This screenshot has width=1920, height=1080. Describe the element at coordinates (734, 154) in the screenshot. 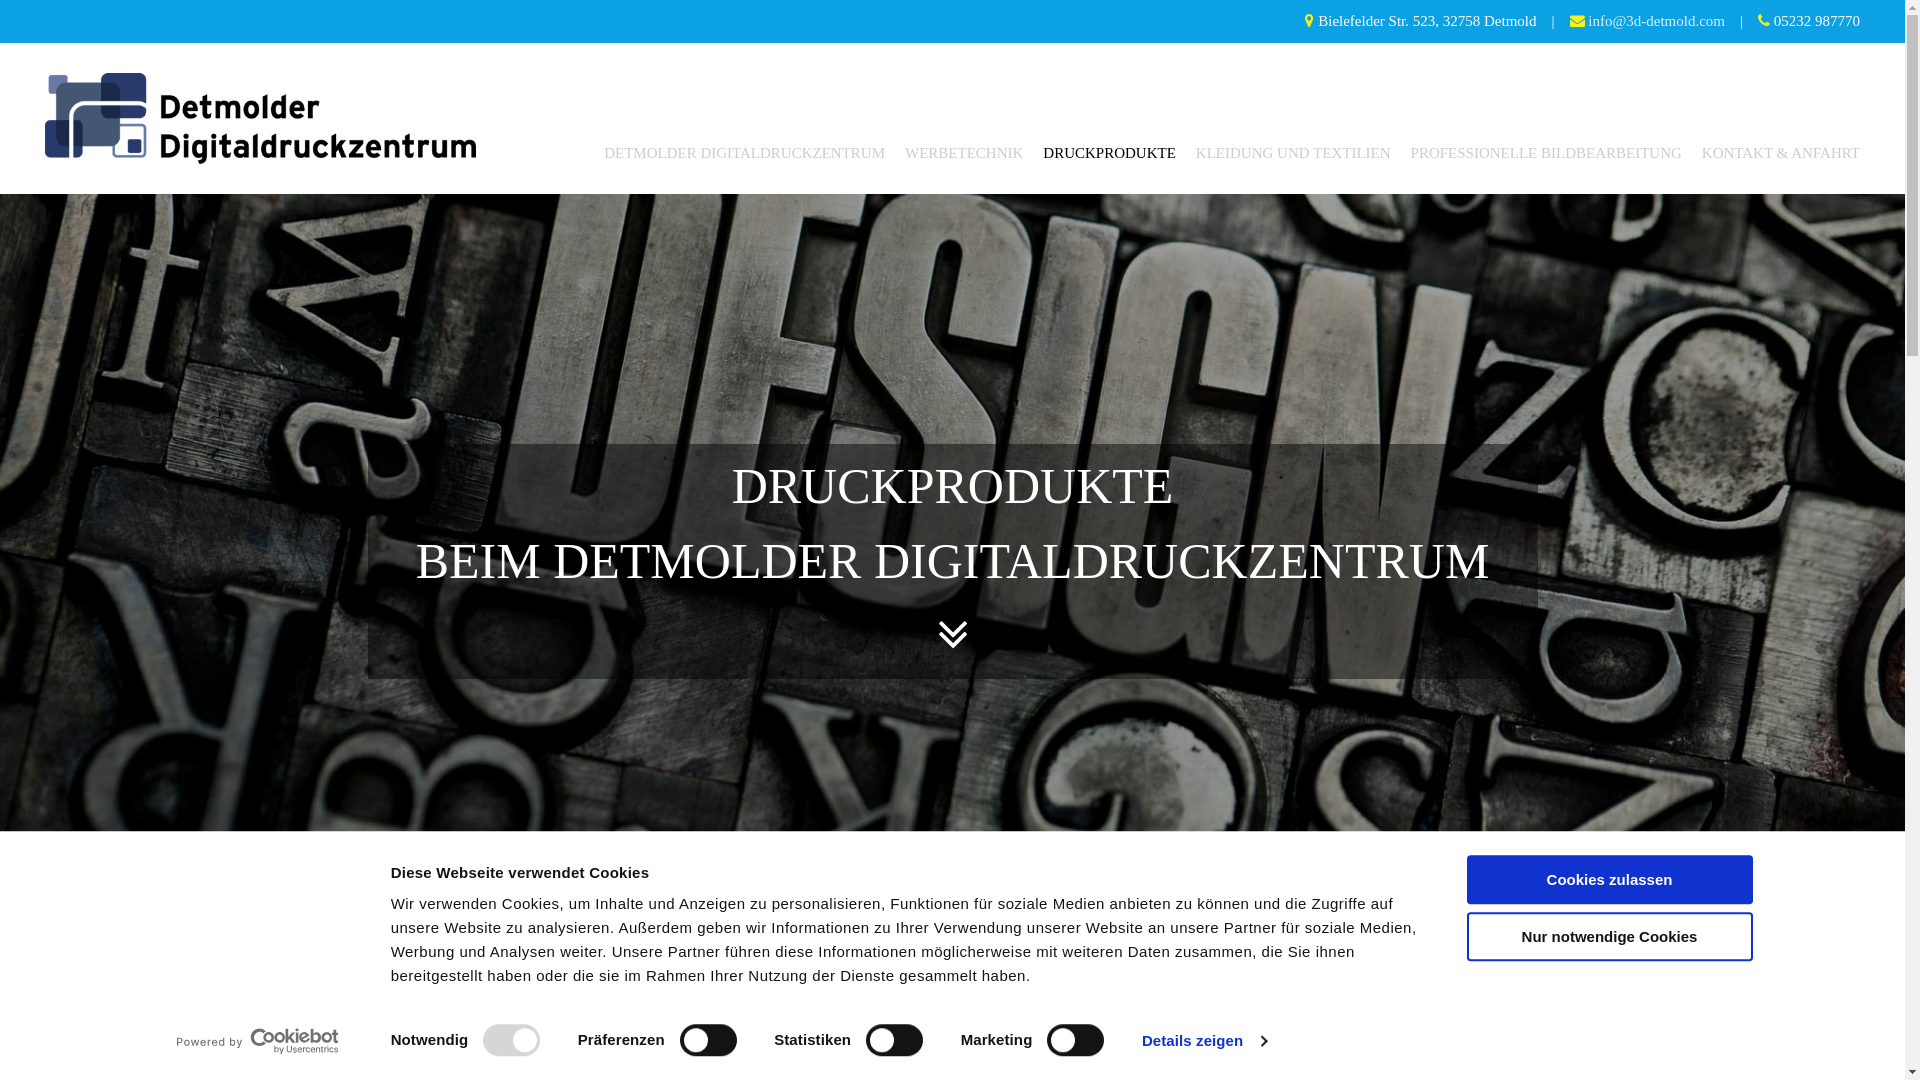

I see `DETMOLDER DIGITALDRUCKZENTRUM` at that location.